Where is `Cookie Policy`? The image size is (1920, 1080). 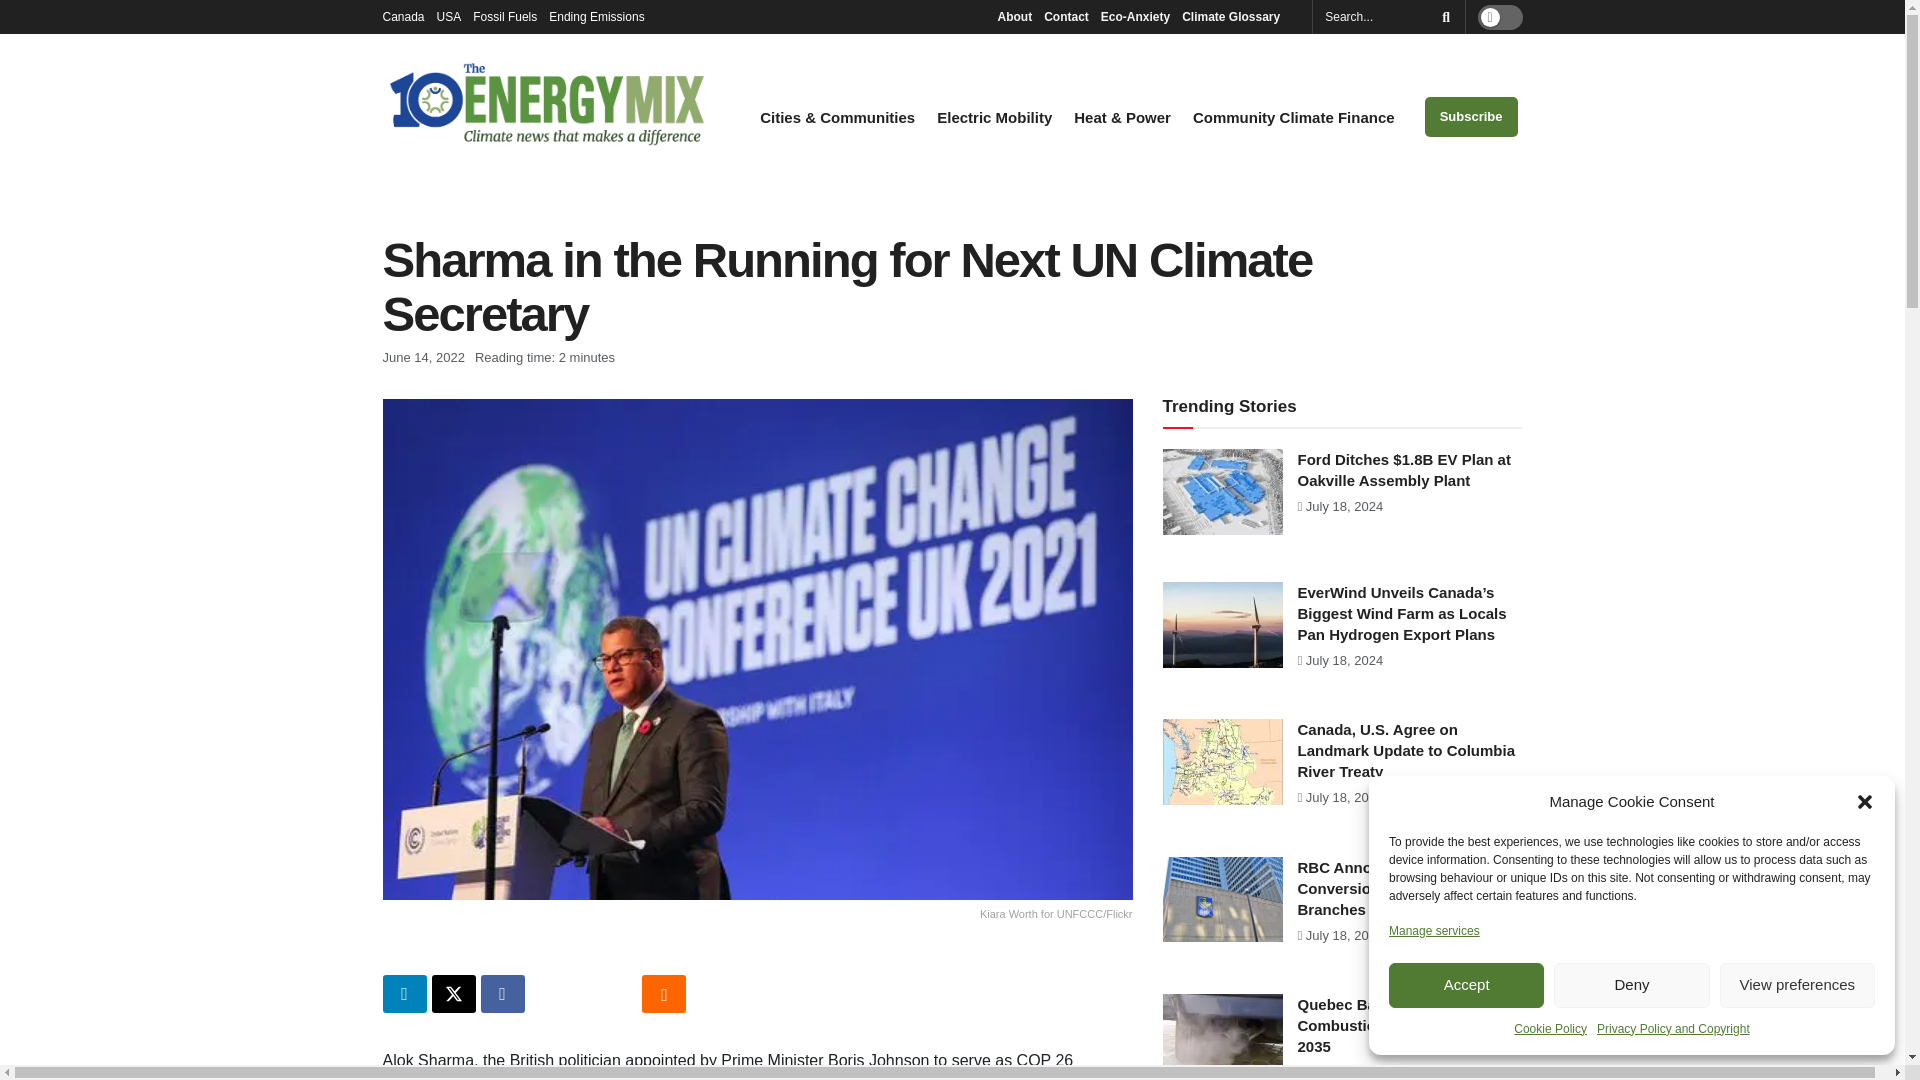 Cookie Policy is located at coordinates (1550, 1029).